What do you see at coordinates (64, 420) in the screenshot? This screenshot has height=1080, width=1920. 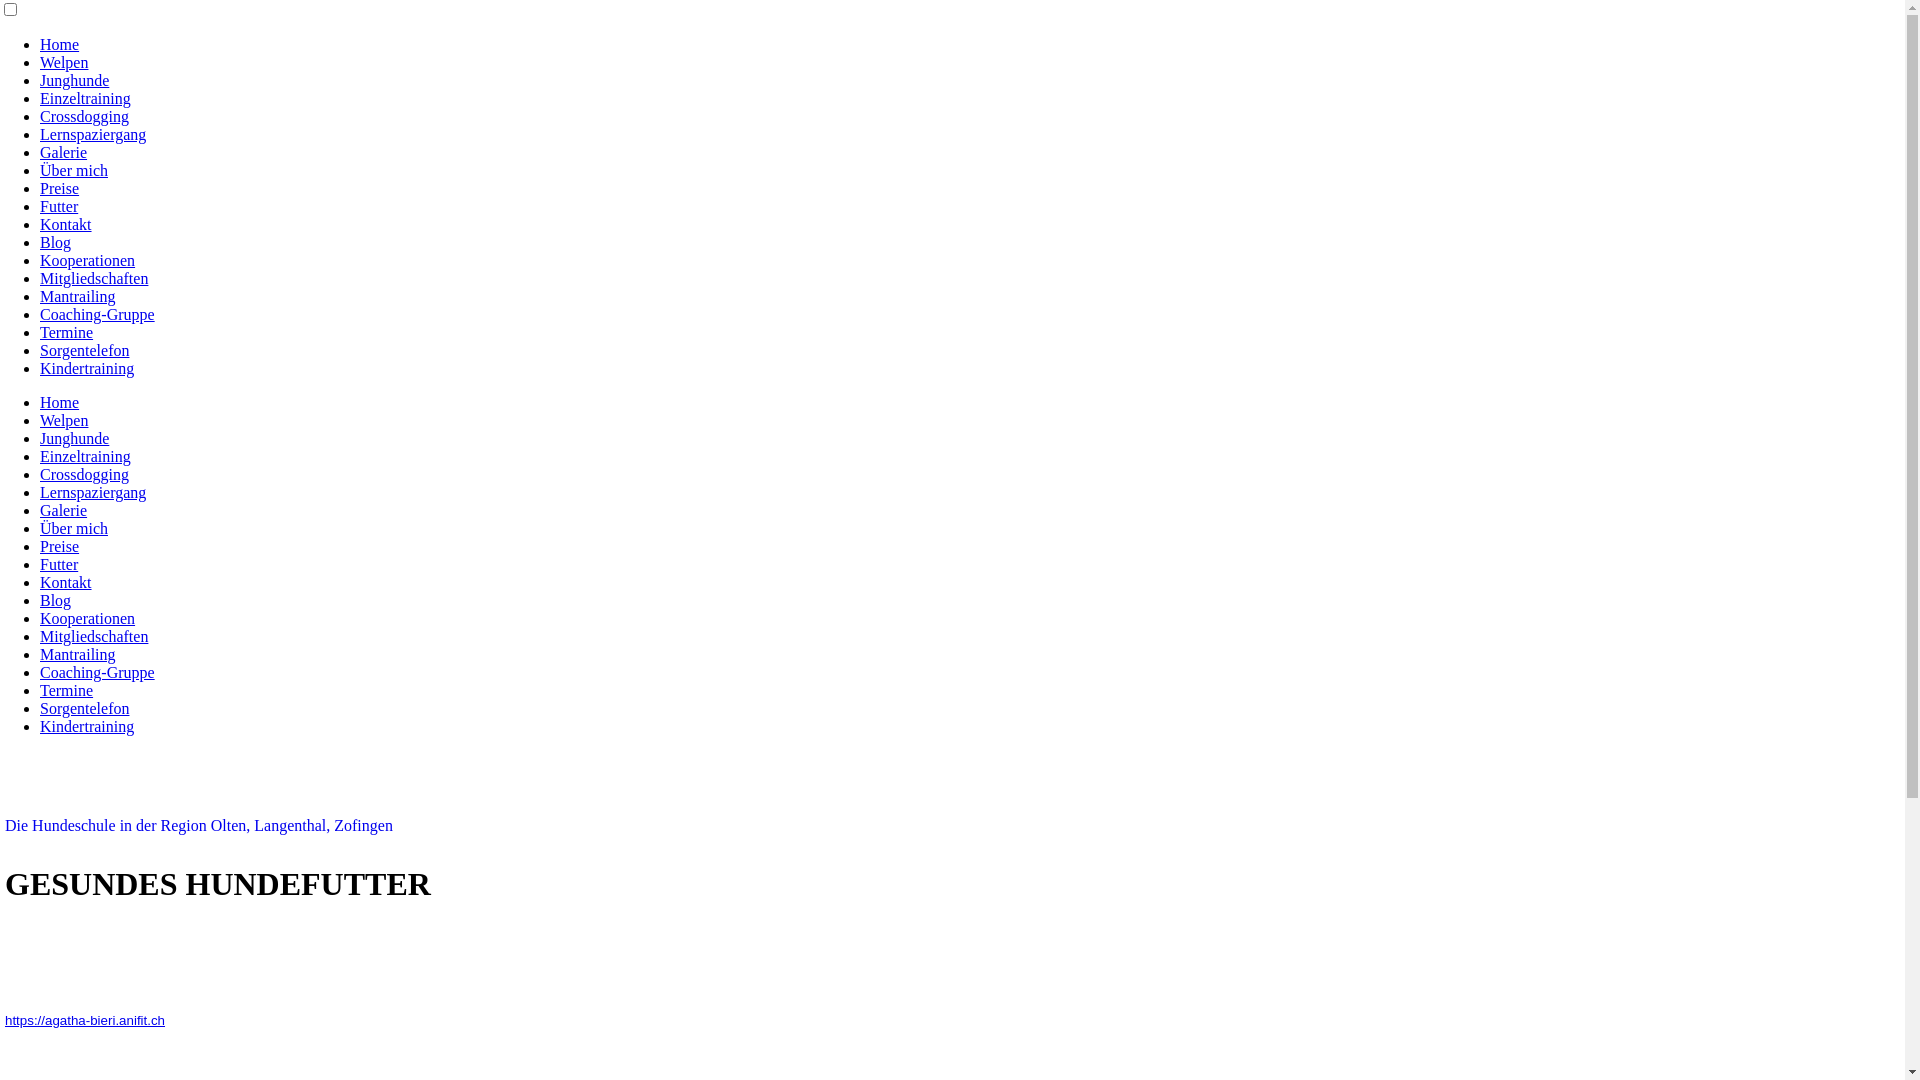 I see `Welpen` at bounding box center [64, 420].